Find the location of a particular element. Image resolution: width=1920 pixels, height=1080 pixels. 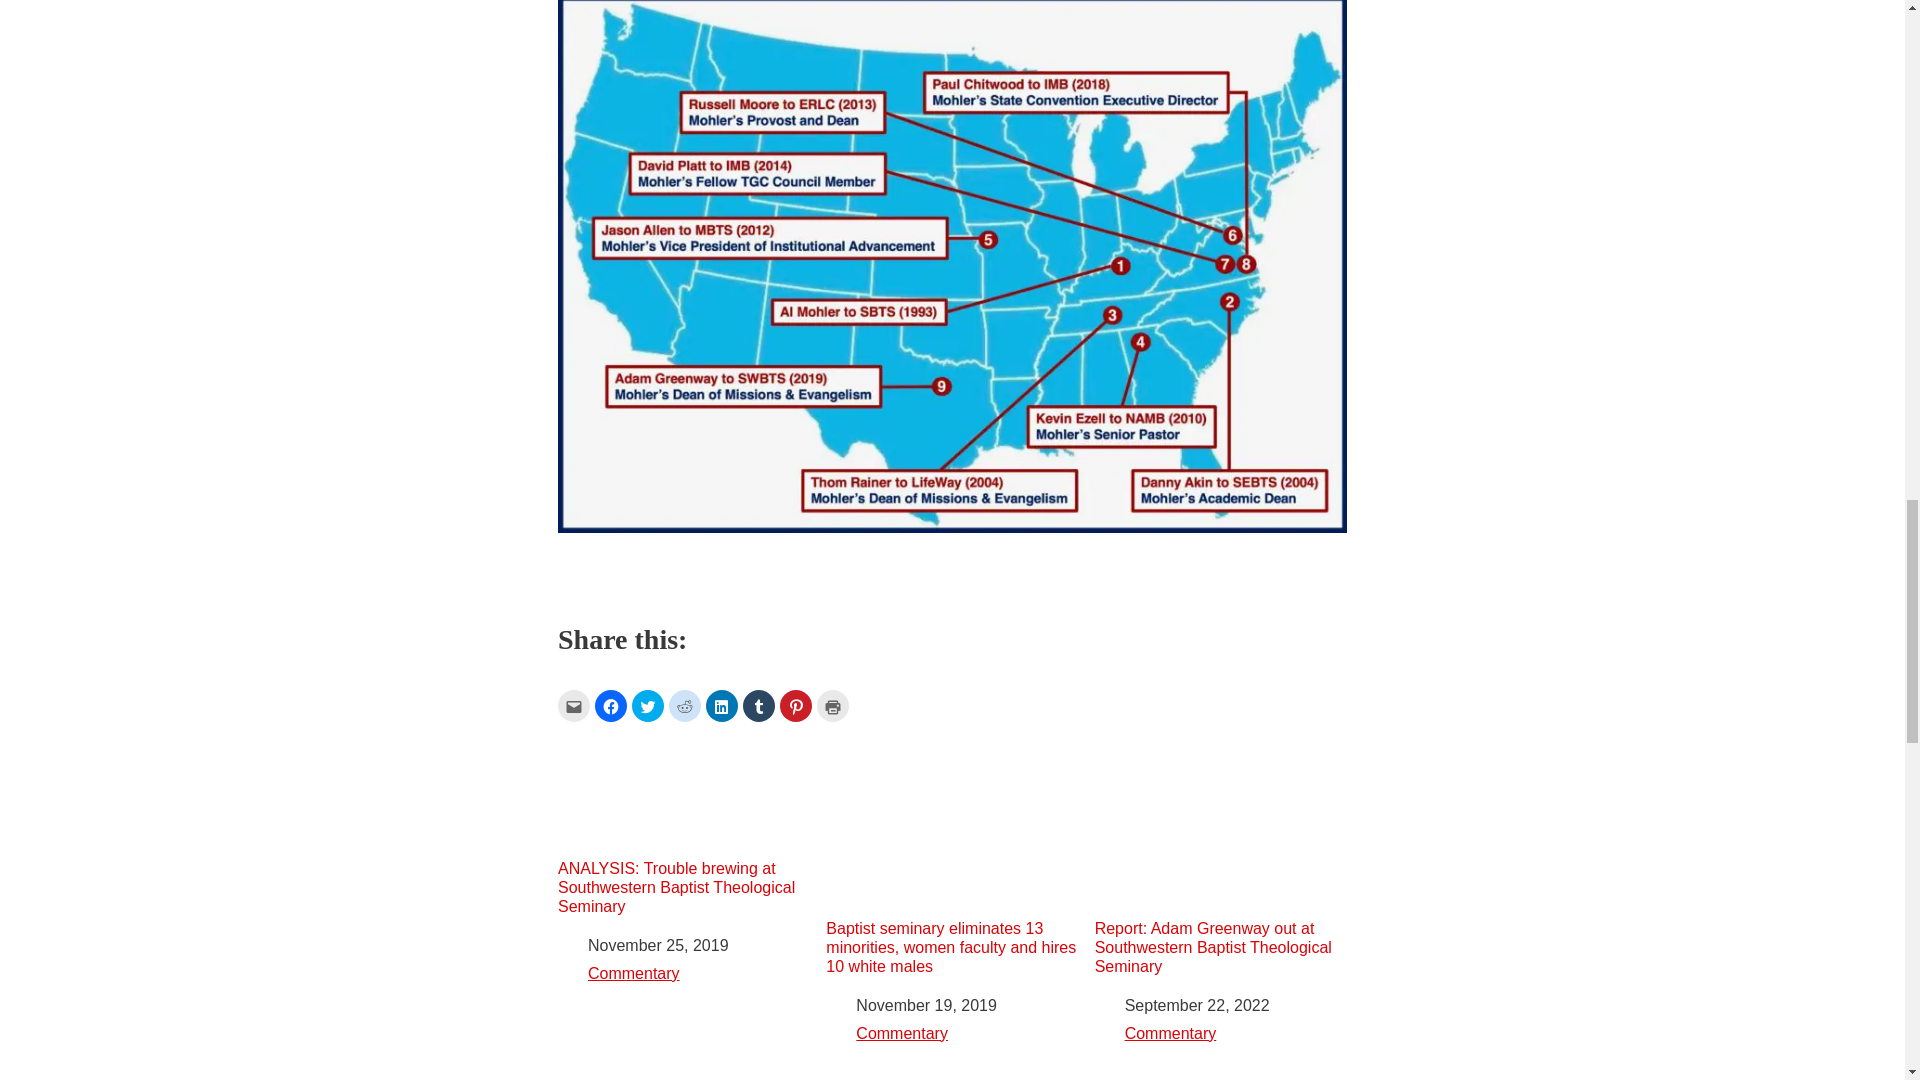

Commentary is located at coordinates (902, 1033).